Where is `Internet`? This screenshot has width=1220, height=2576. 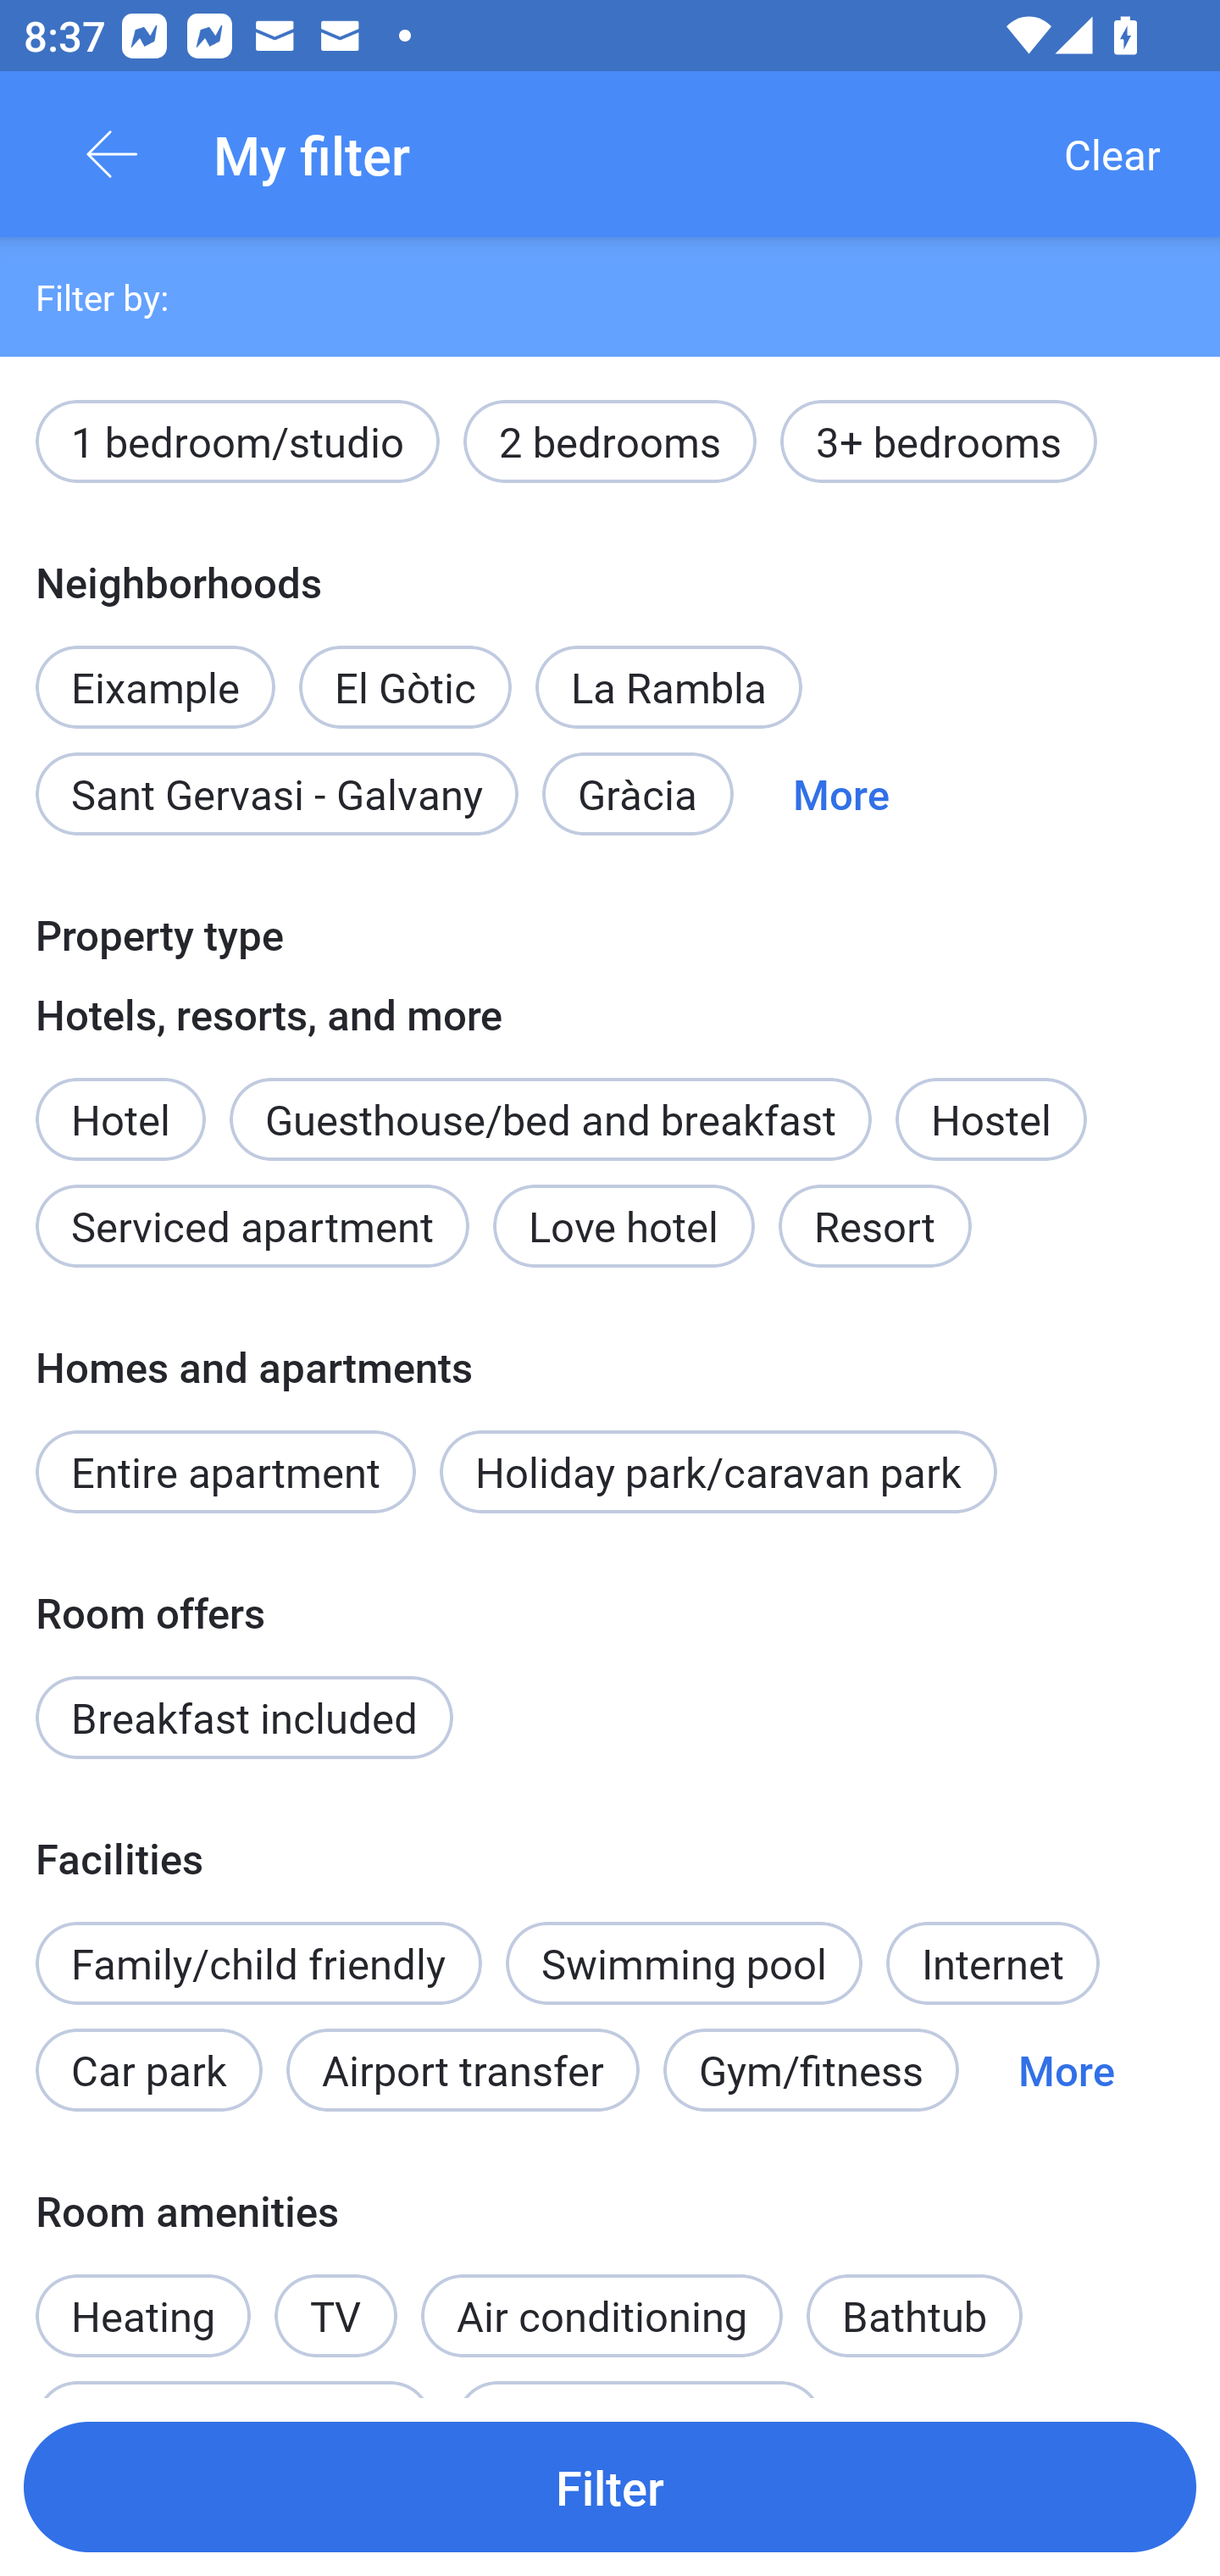 Internet is located at coordinates (992, 1964).